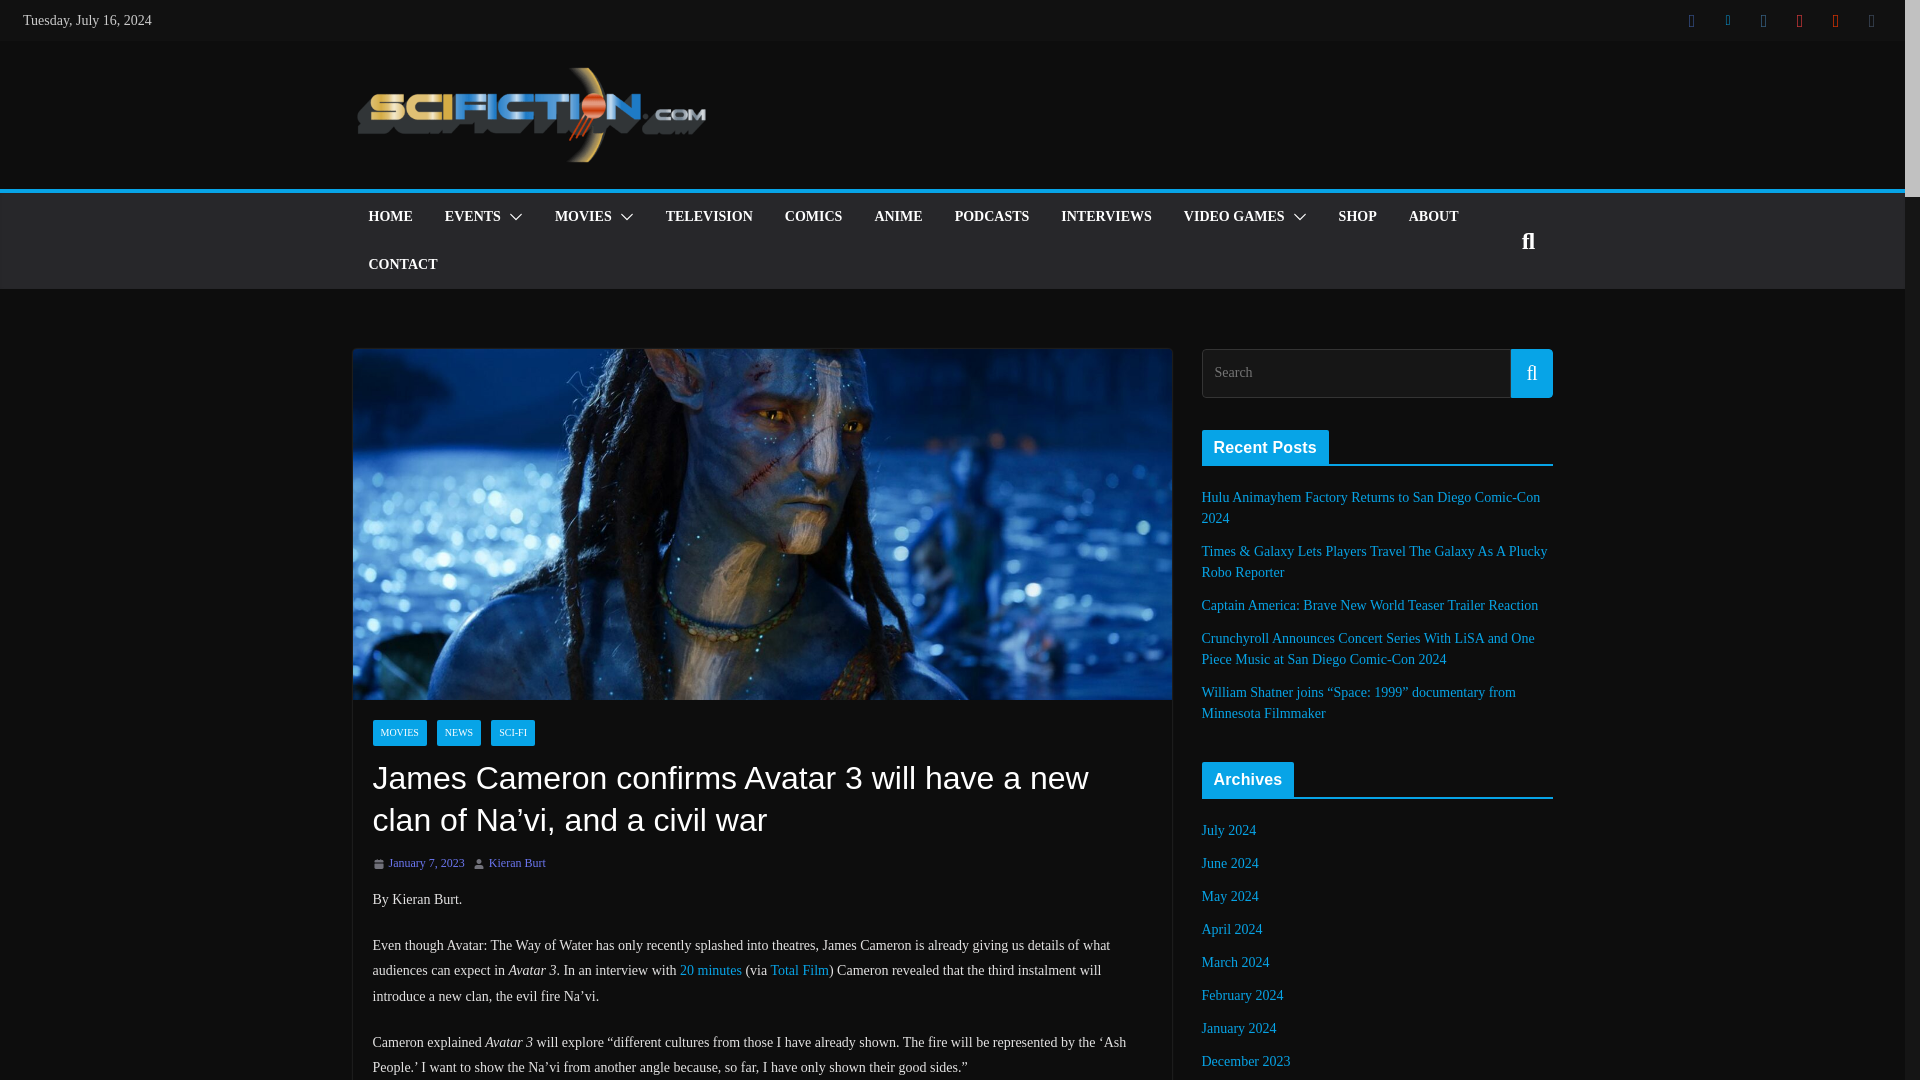 This screenshot has height=1080, width=1920. Describe the element at coordinates (709, 217) in the screenshot. I see `TELEVISION` at that location.